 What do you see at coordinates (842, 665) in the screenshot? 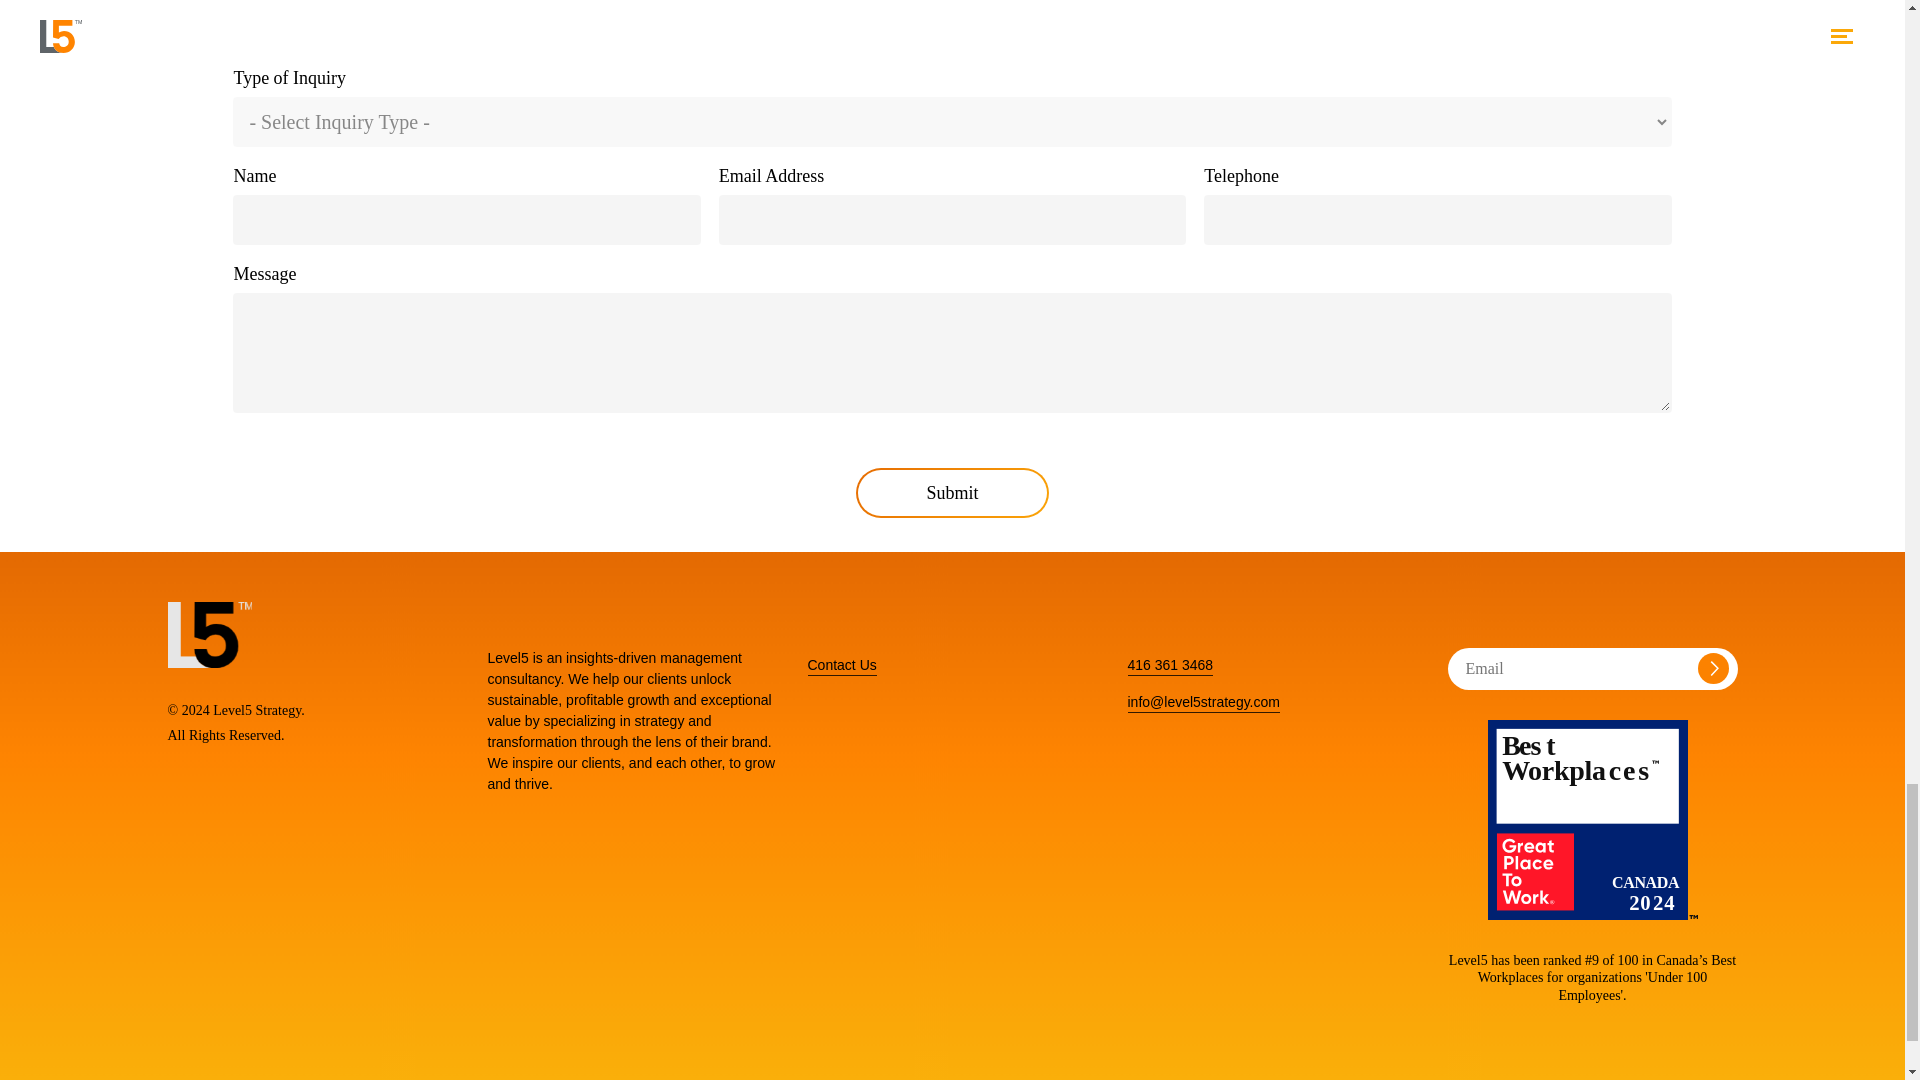
I see `Contact Us` at bounding box center [842, 665].